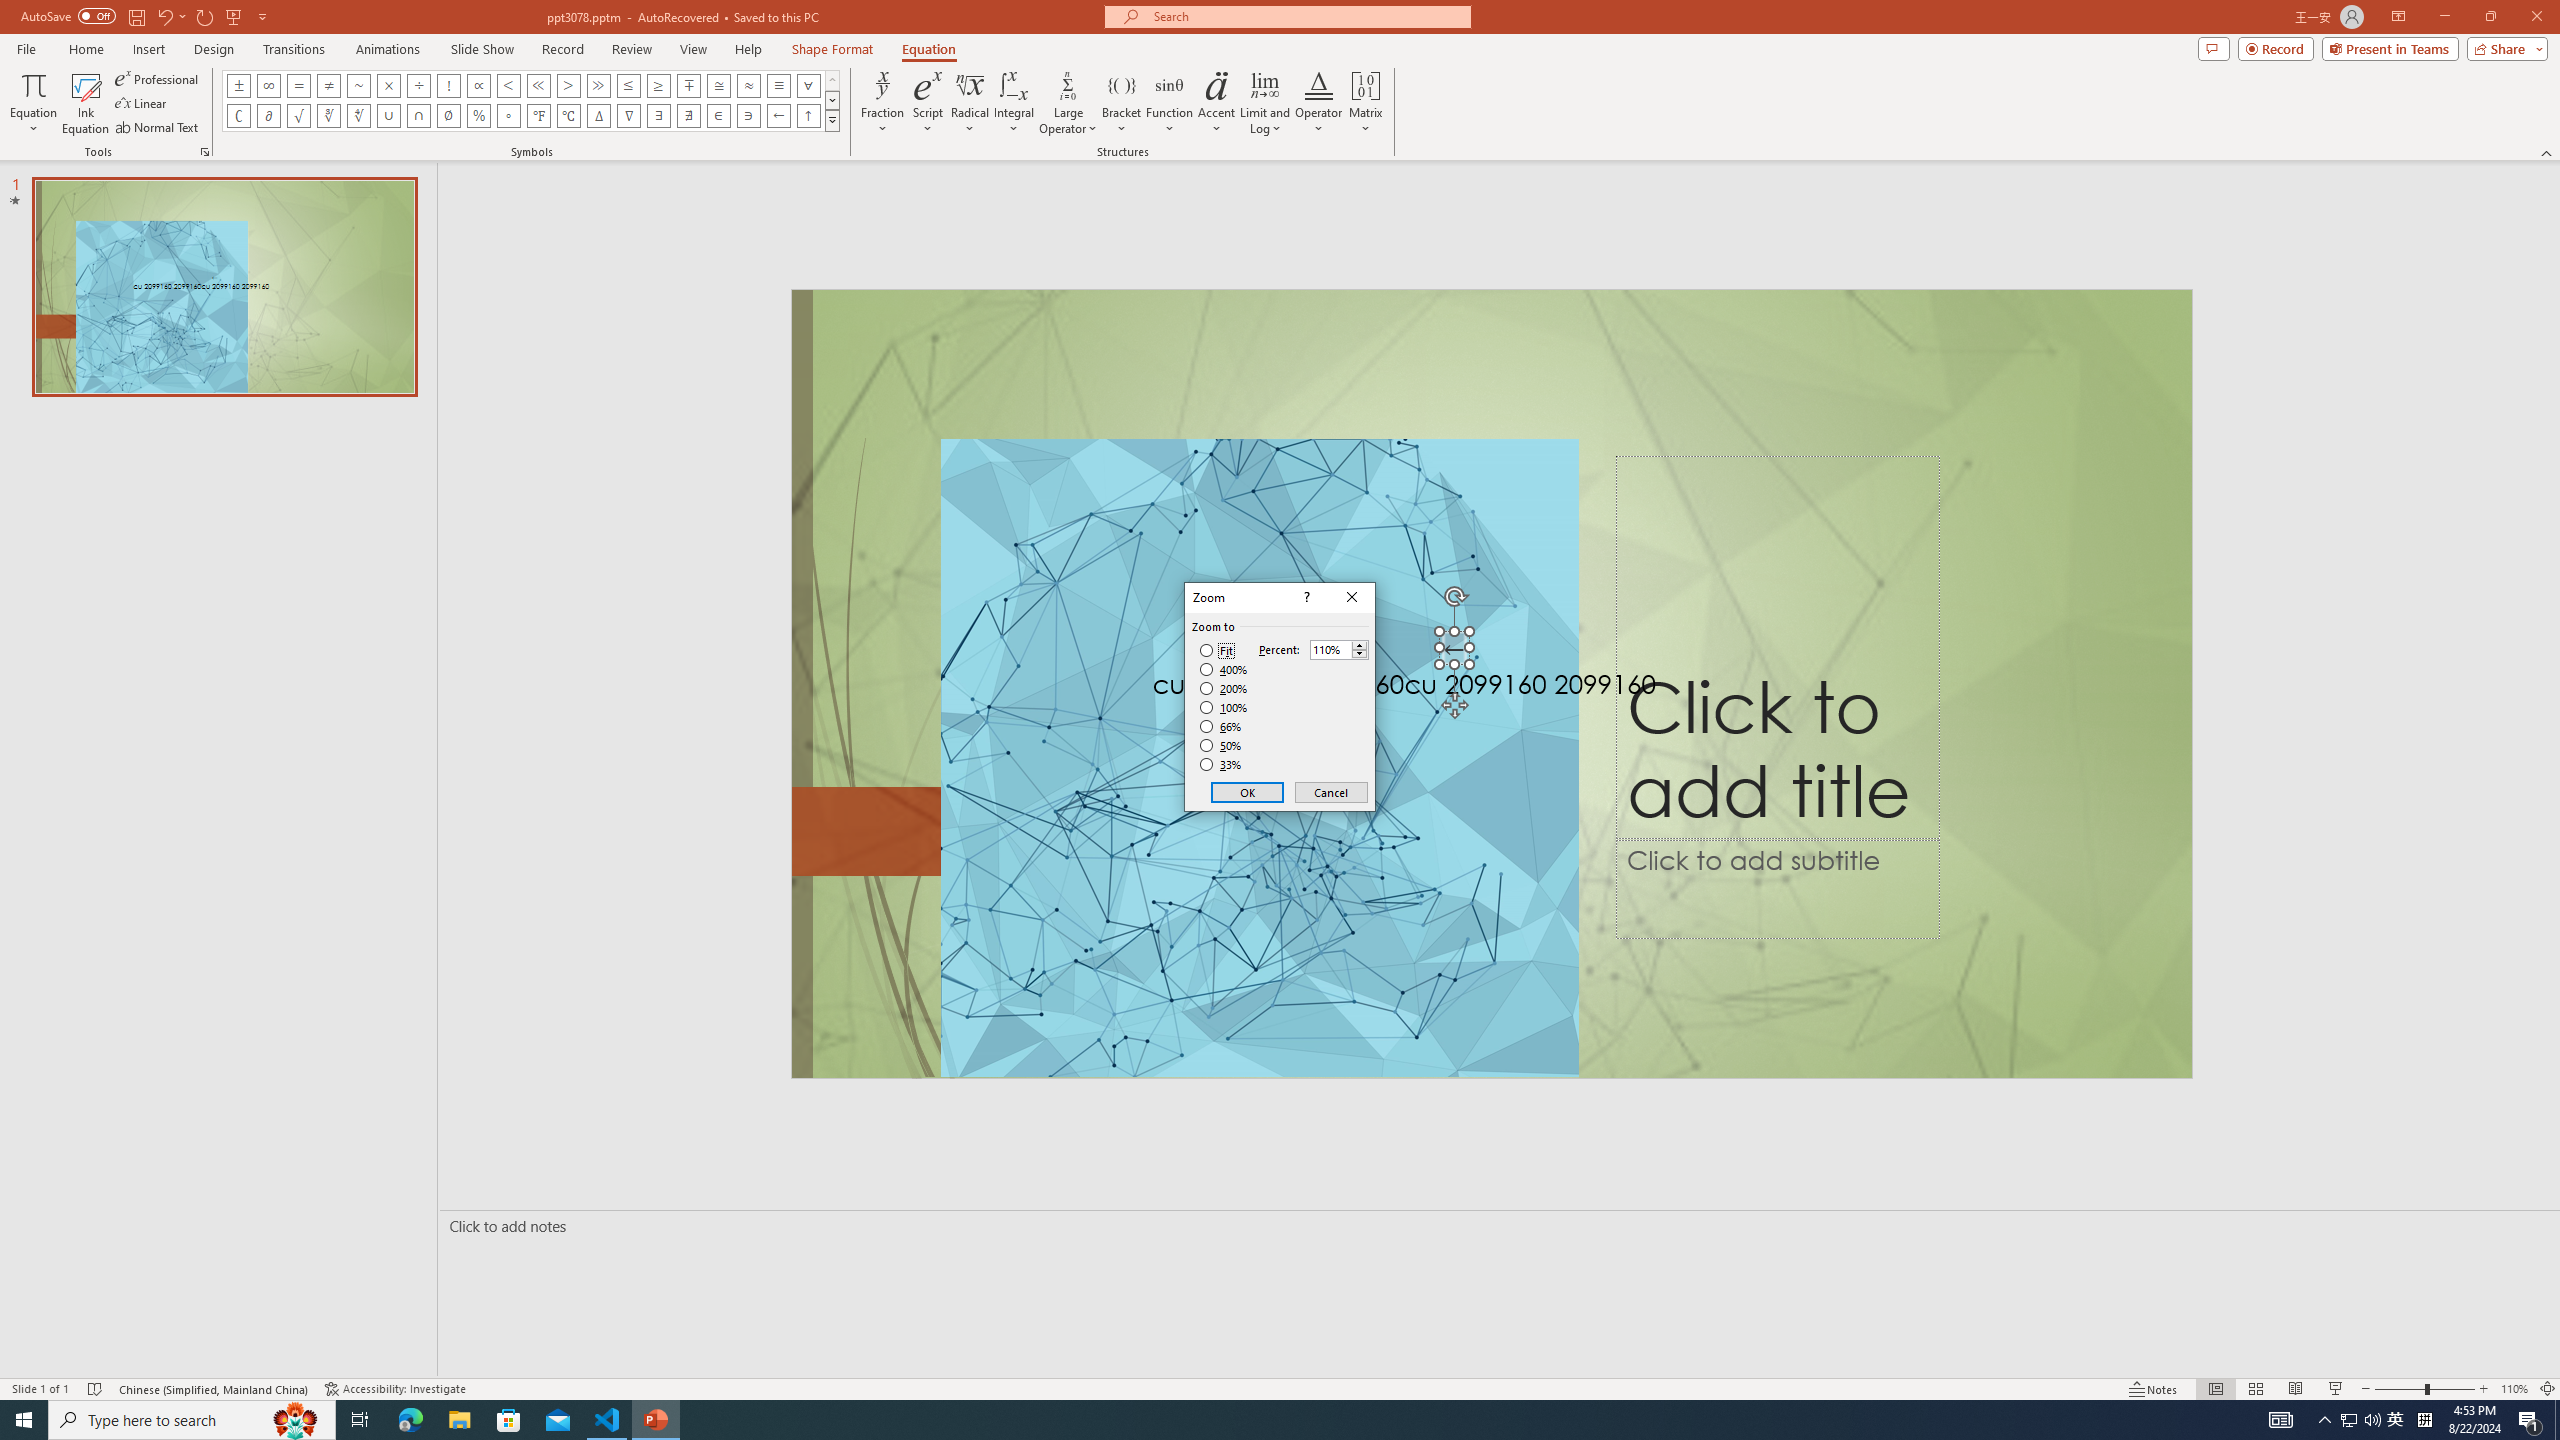 Image resolution: width=2560 pixels, height=1440 pixels. Describe the element at coordinates (478, 116) in the screenshot. I see `Equation Symbol Percentage` at that location.